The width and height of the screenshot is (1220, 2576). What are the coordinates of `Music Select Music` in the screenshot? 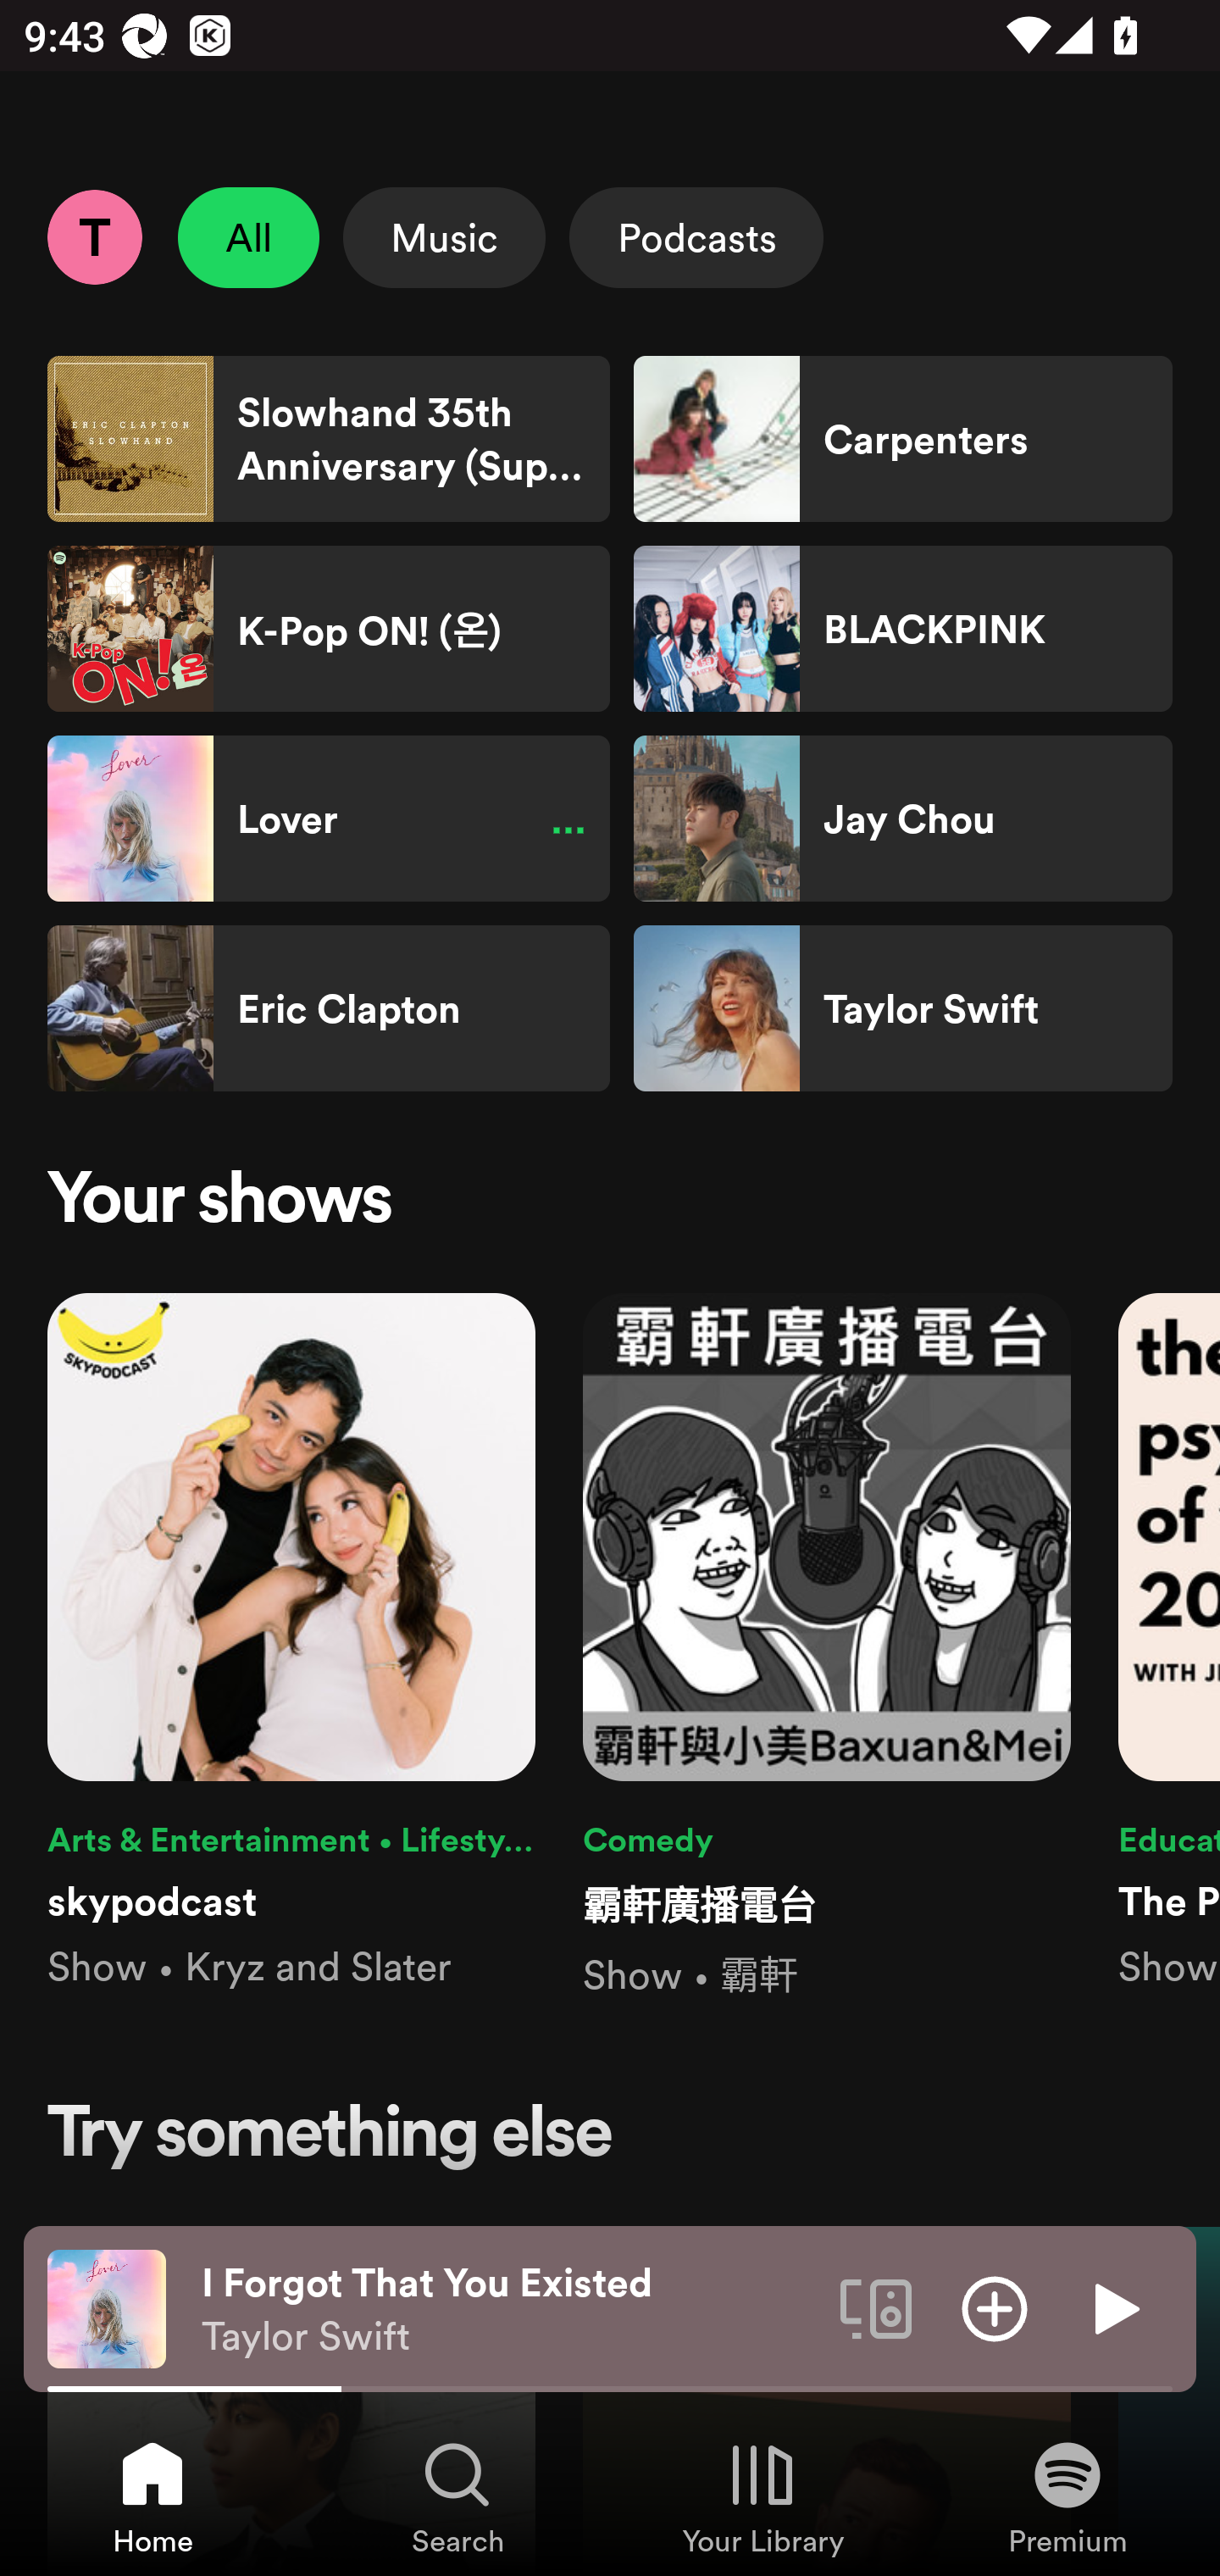 It's located at (444, 237).